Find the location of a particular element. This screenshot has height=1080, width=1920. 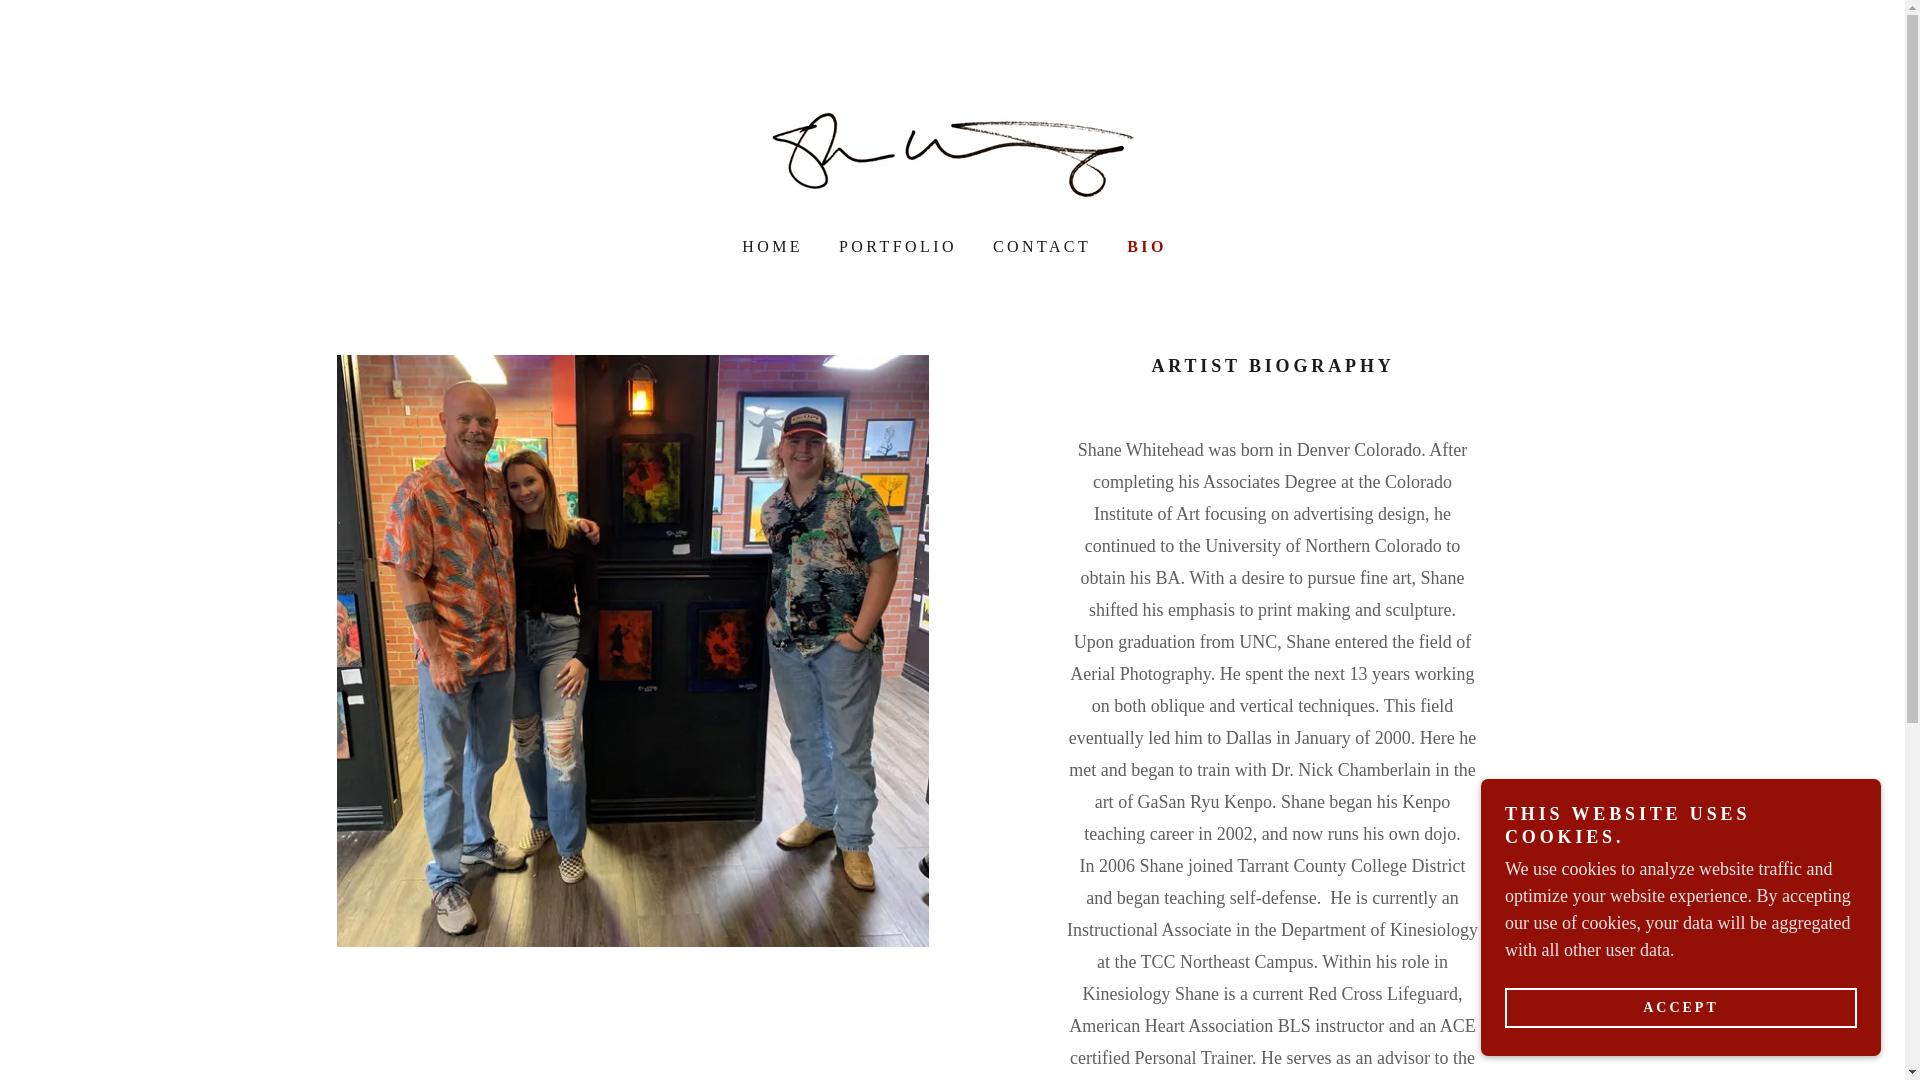

BIO is located at coordinates (1145, 247).